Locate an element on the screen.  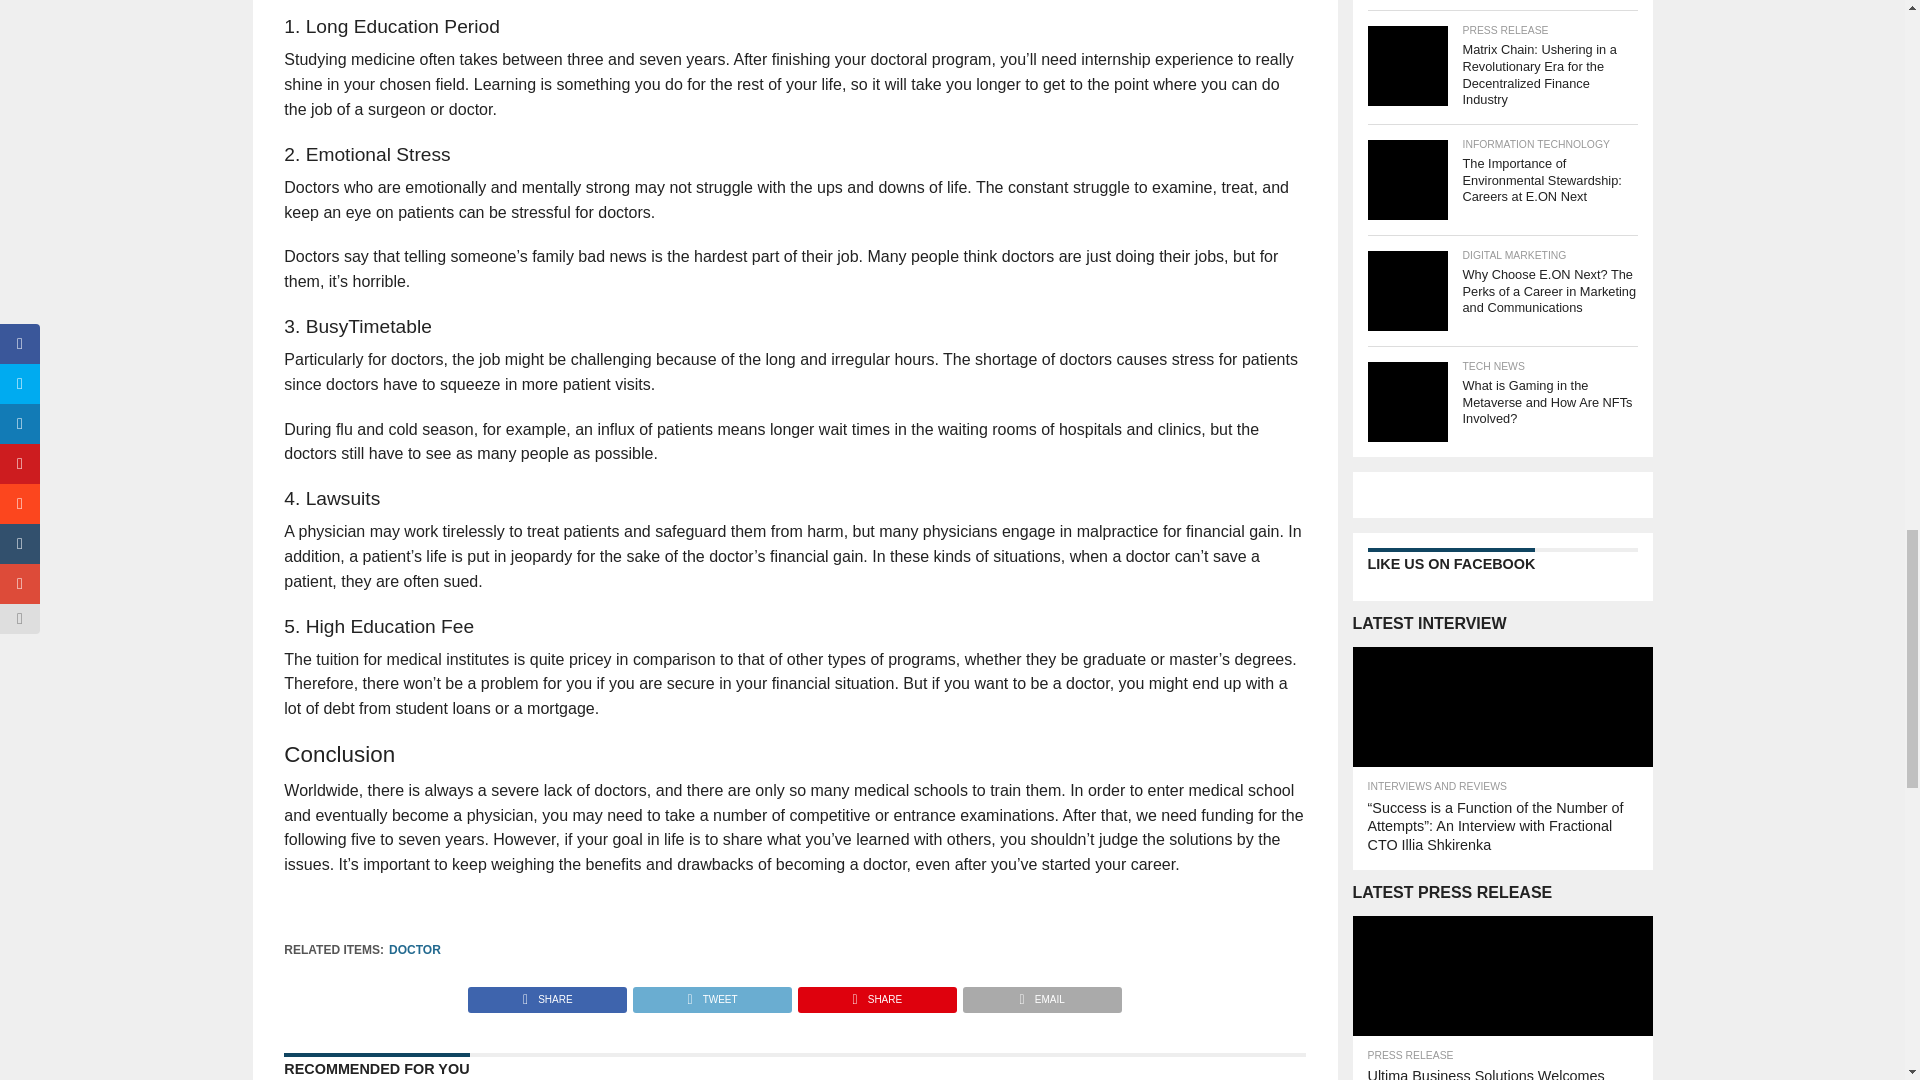
Pin This Post is located at coordinates (876, 994).